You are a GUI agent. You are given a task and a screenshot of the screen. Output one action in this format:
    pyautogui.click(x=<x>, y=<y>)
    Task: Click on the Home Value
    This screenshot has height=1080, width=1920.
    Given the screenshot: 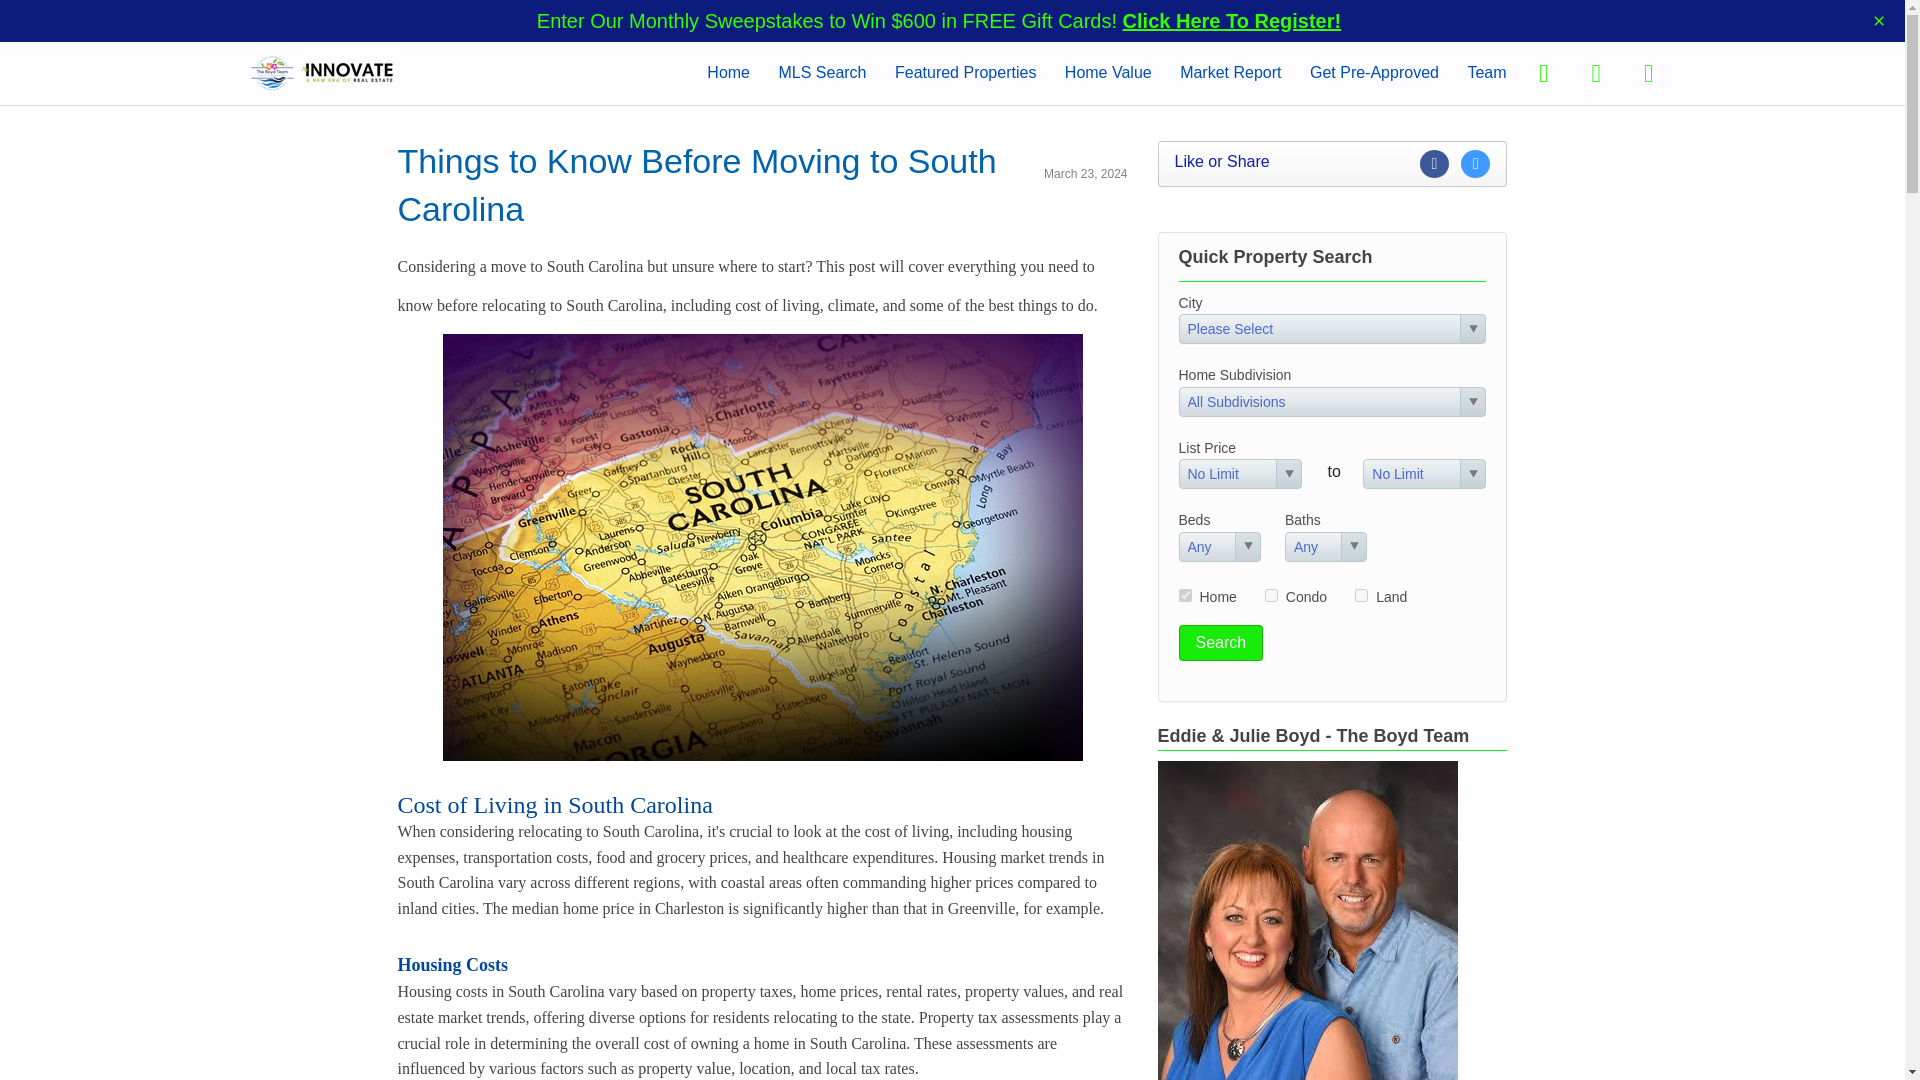 What is the action you would take?
    pyautogui.click(x=1108, y=72)
    